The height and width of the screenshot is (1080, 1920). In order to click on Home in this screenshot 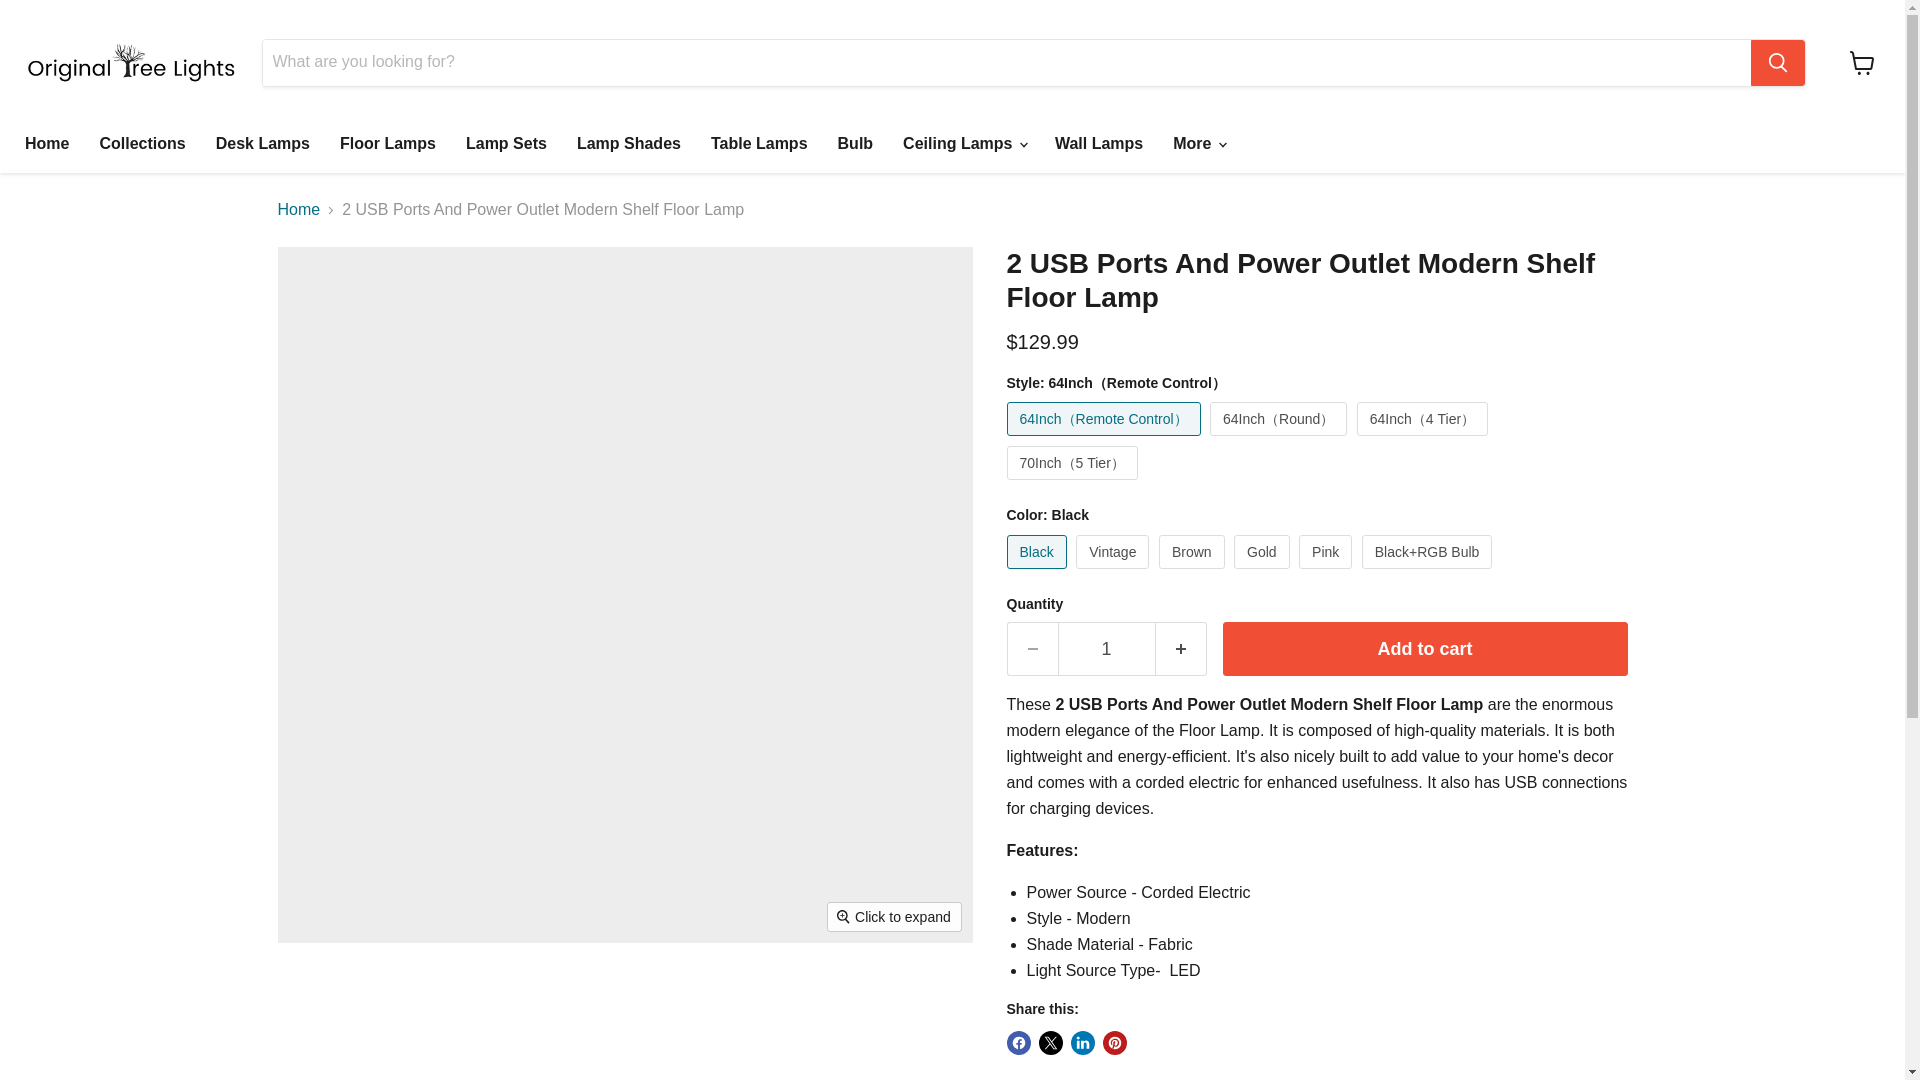, I will do `click(46, 144)`.